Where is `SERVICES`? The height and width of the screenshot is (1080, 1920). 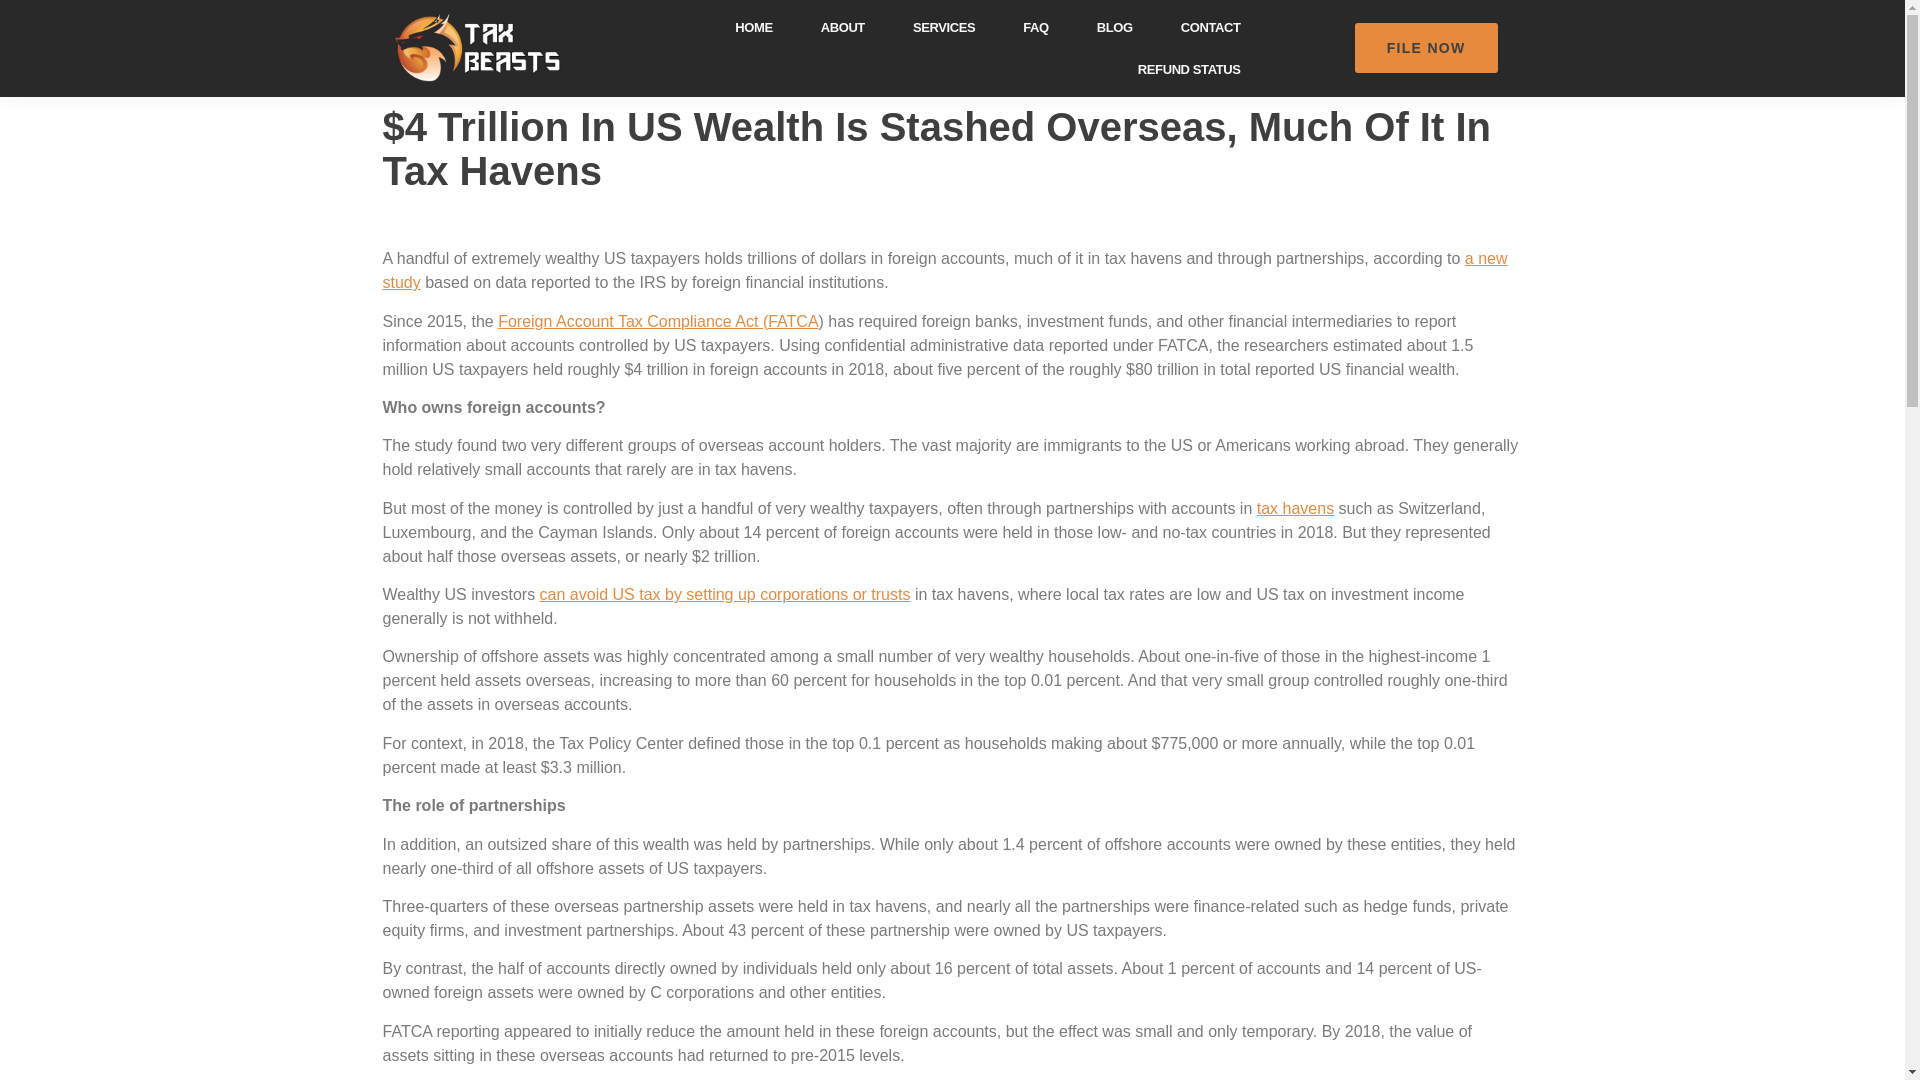 SERVICES is located at coordinates (943, 26).